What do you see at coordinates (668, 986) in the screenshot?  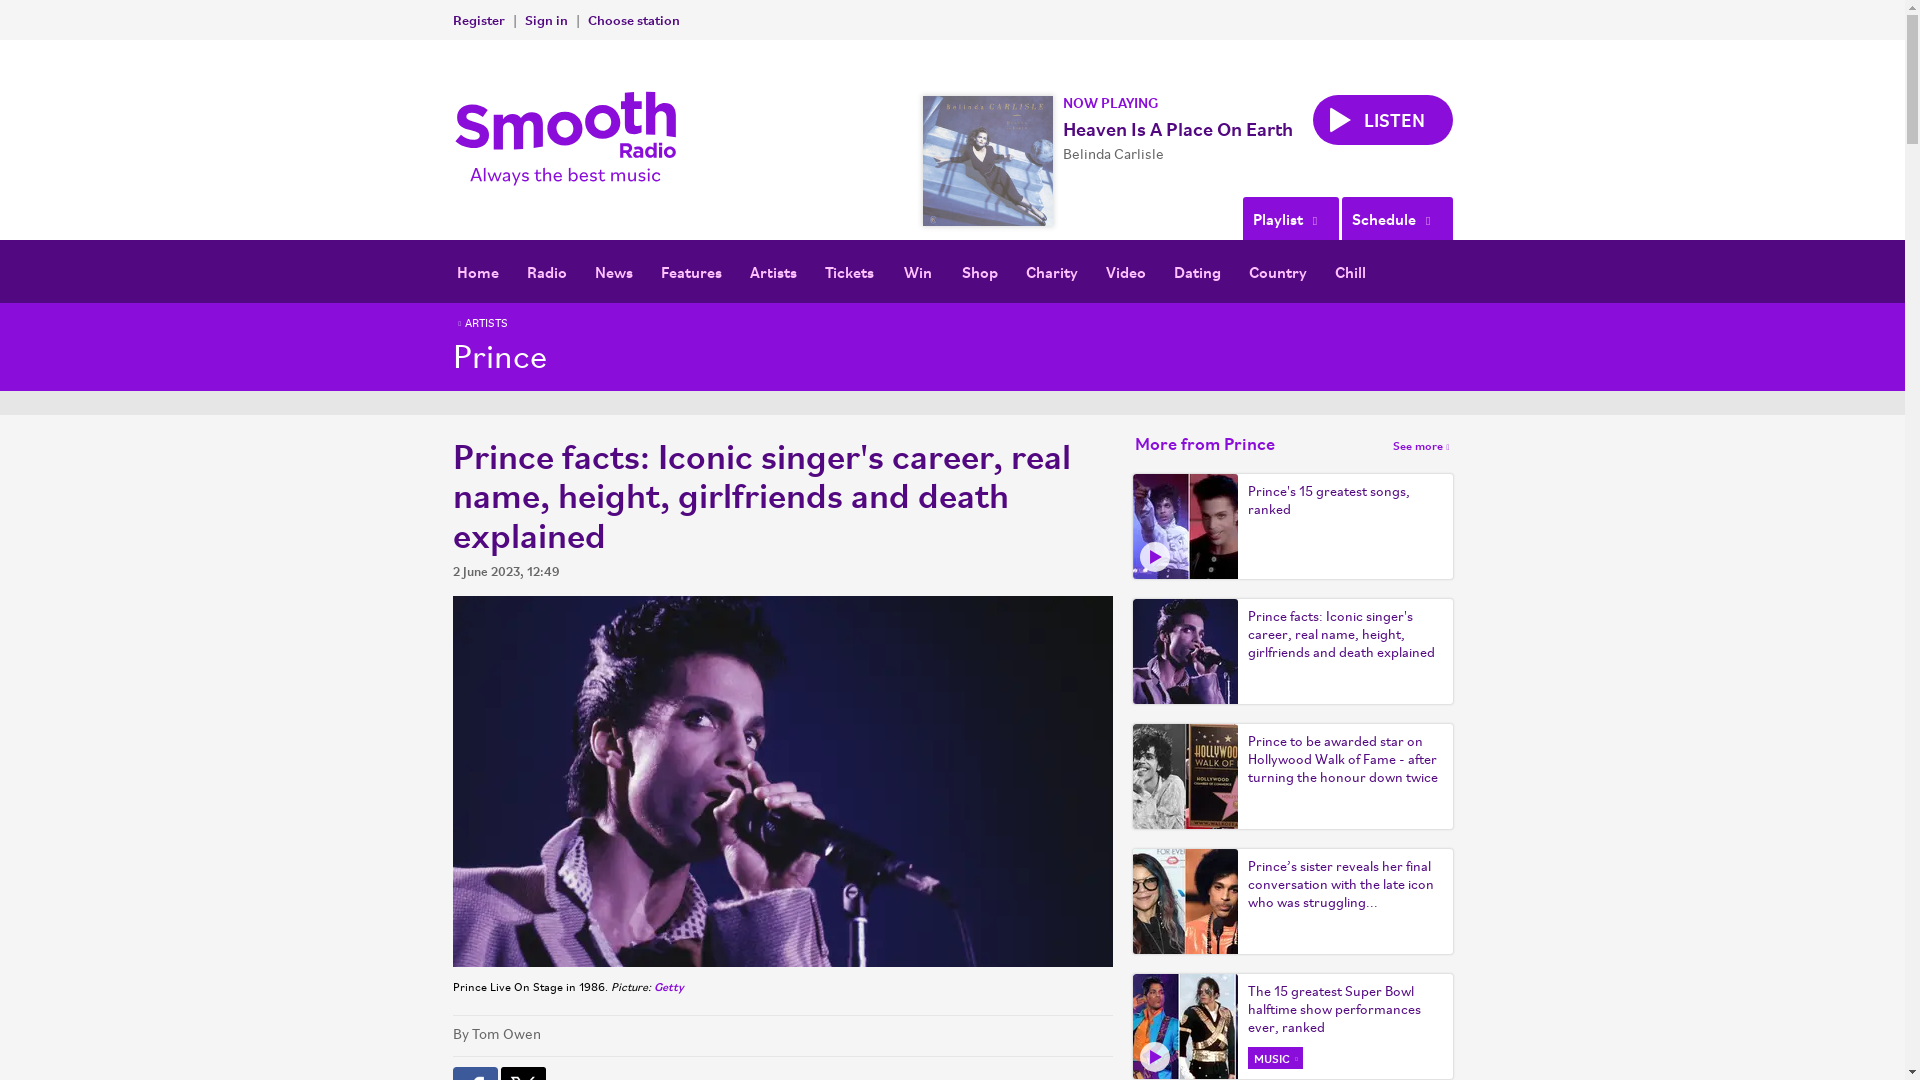 I see `Getty` at bounding box center [668, 986].